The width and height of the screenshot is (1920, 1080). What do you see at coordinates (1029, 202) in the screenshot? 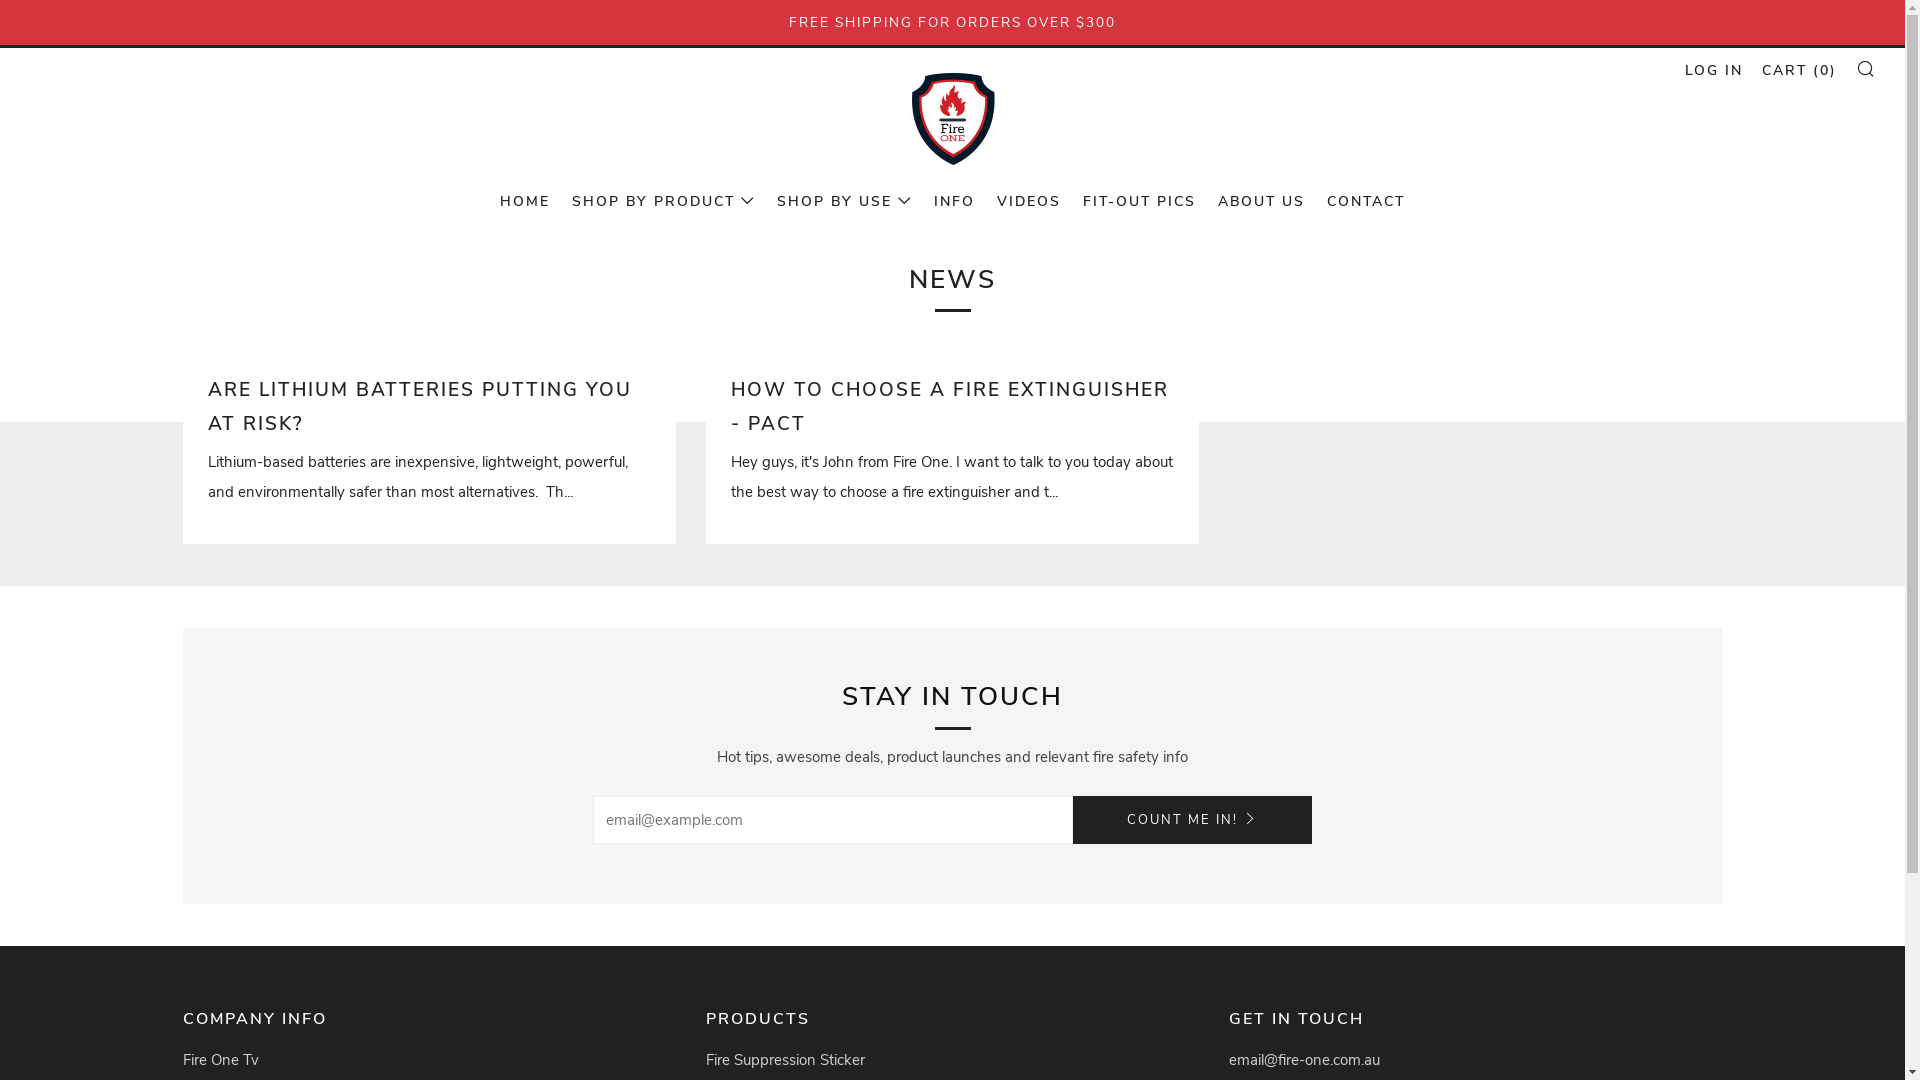
I see `VIDEOS` at bounding box center [1029, 202].